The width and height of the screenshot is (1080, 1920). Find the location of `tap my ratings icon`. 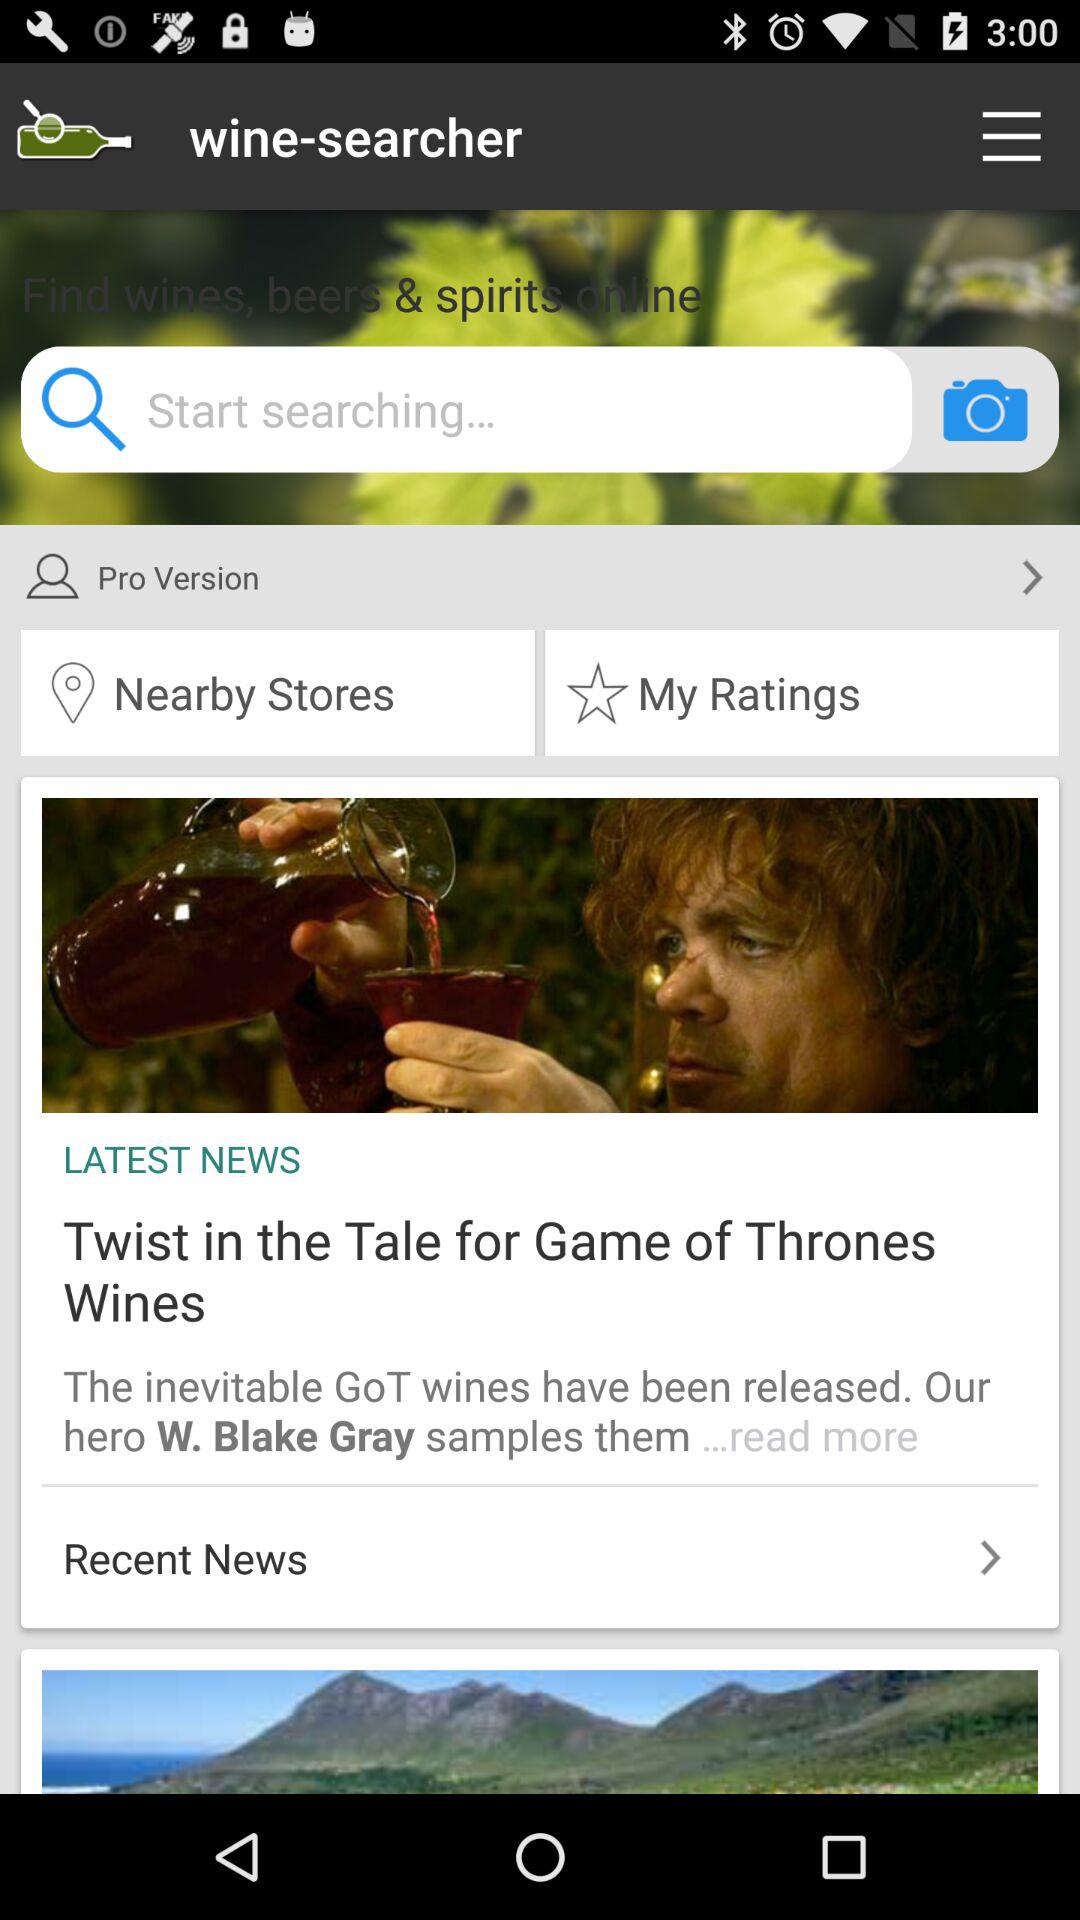

tap my ratings icon is located at coordinates (802, 693).